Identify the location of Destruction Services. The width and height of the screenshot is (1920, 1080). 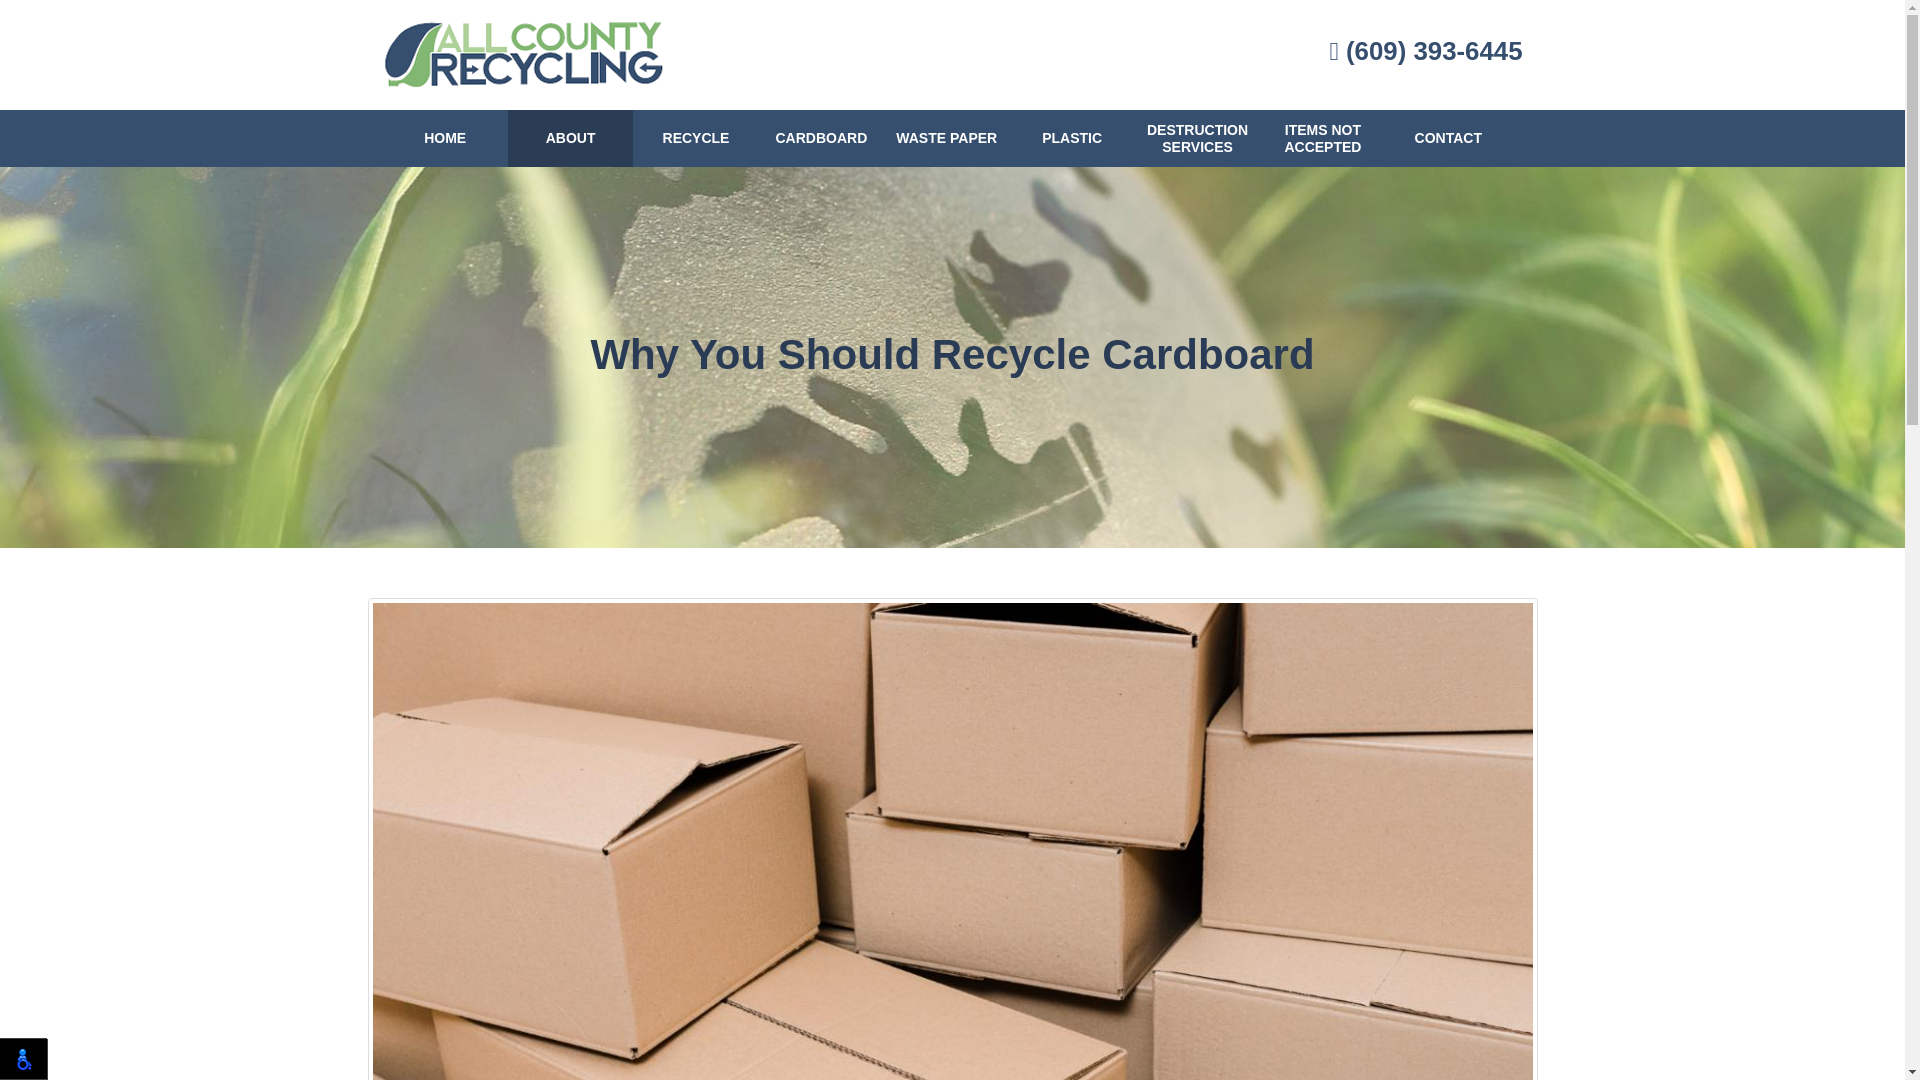
(1196, 138).